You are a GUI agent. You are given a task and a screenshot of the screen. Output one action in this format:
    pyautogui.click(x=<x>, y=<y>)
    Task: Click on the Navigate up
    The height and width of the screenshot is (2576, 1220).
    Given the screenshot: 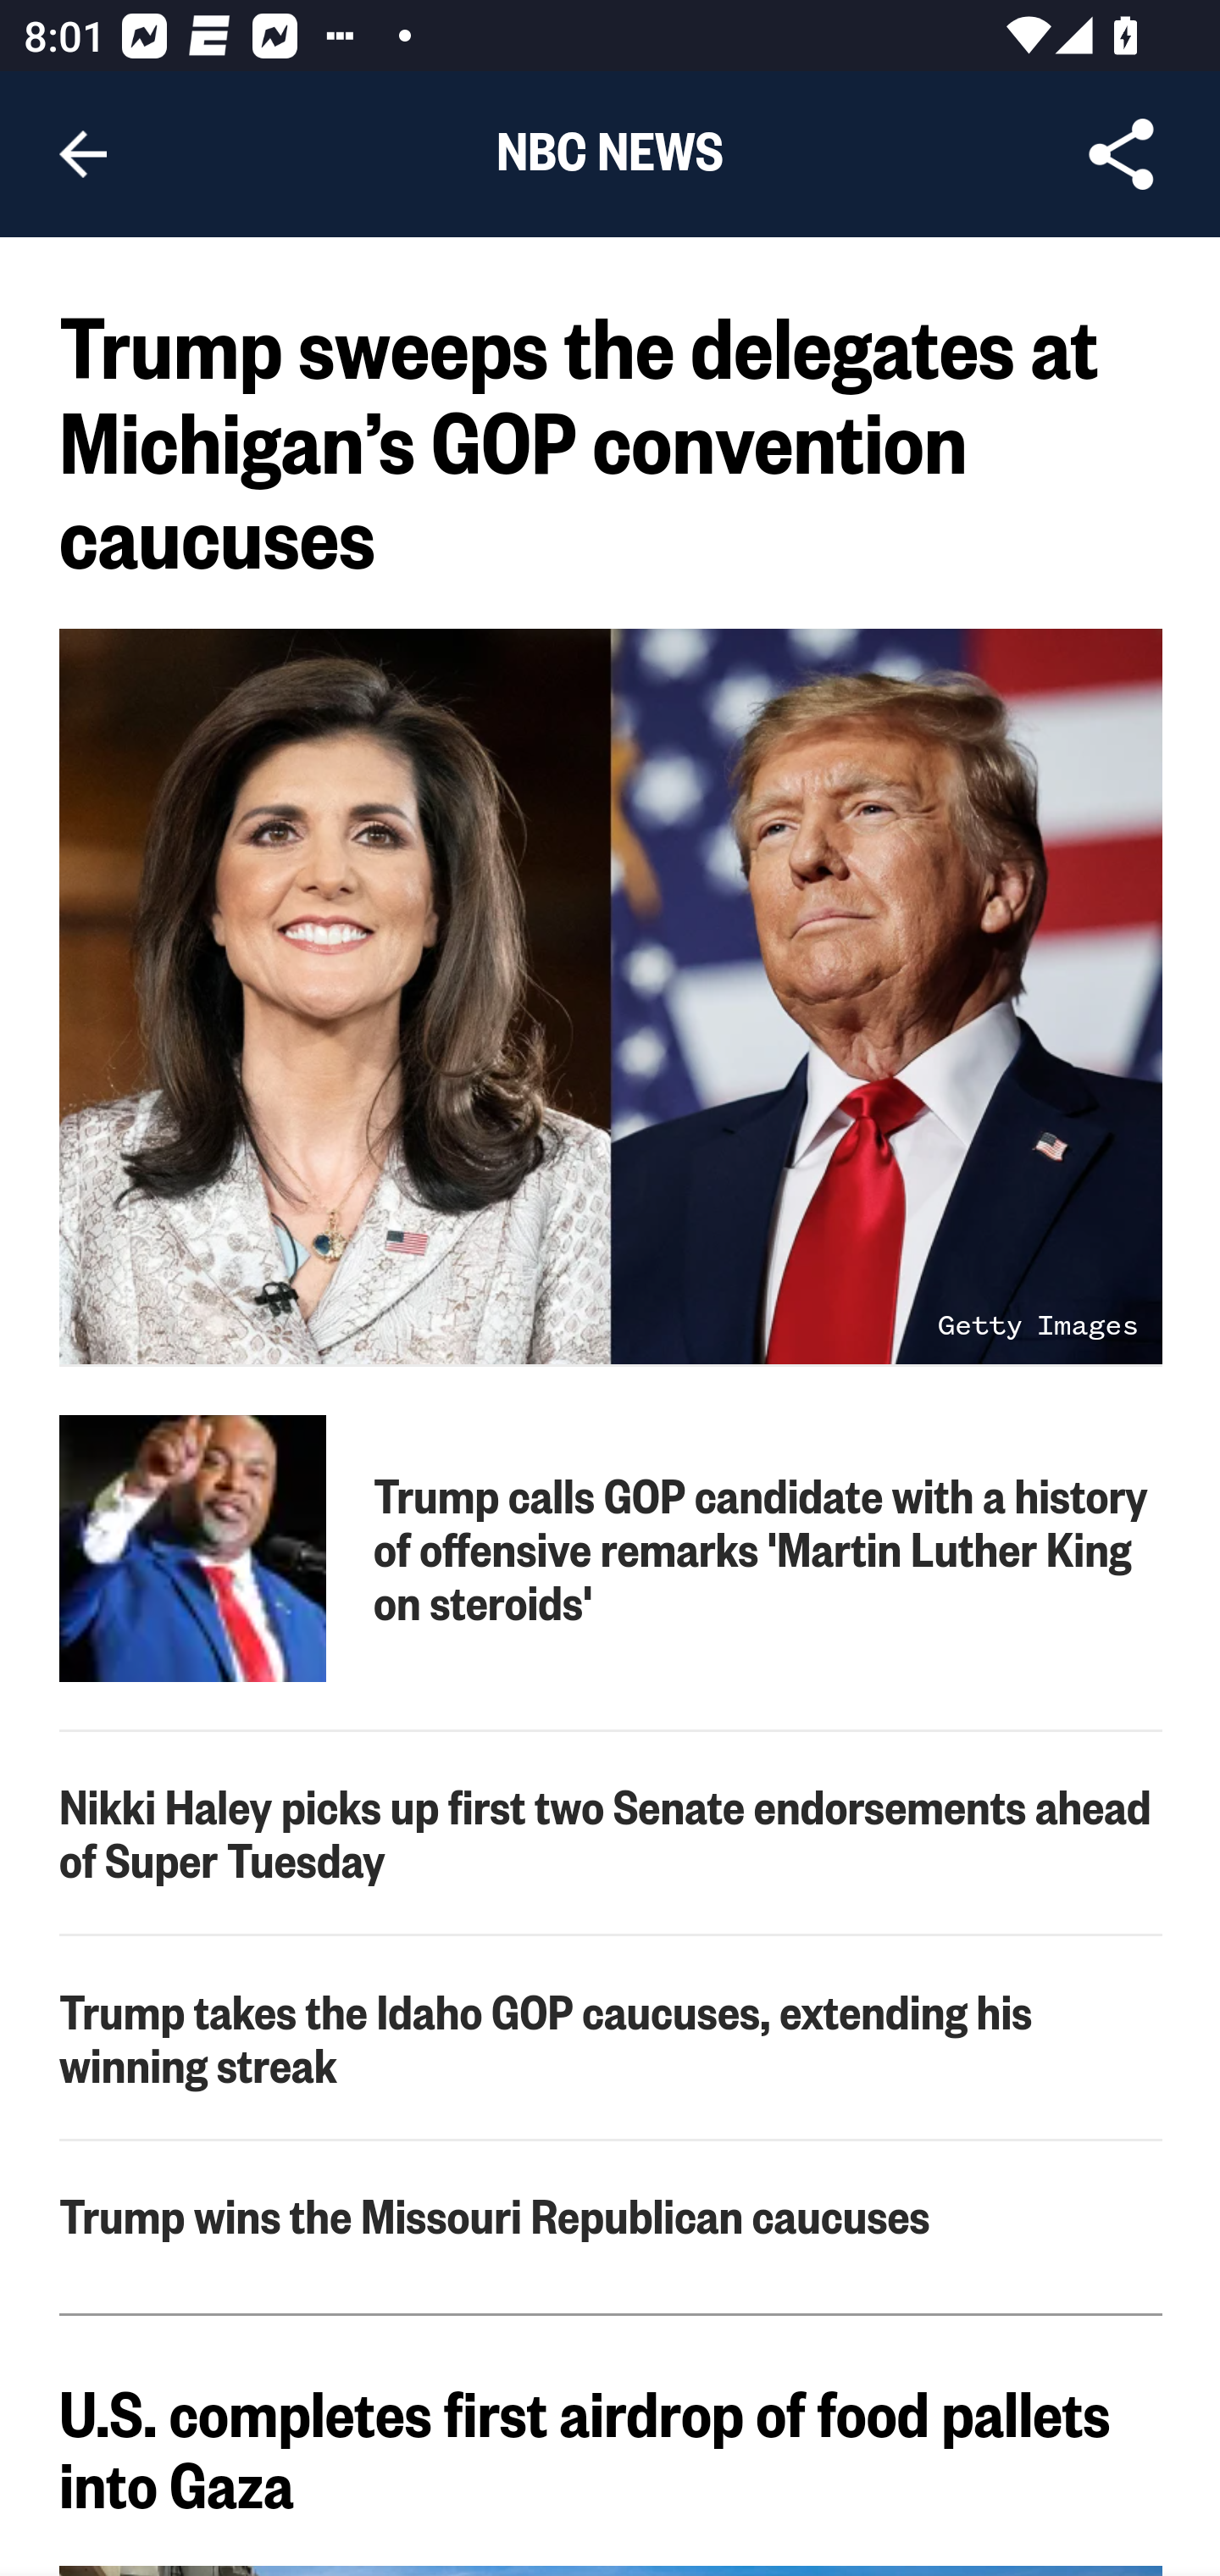 What is the action you would take?
    pyautogui.click(x=83, y=154)
    